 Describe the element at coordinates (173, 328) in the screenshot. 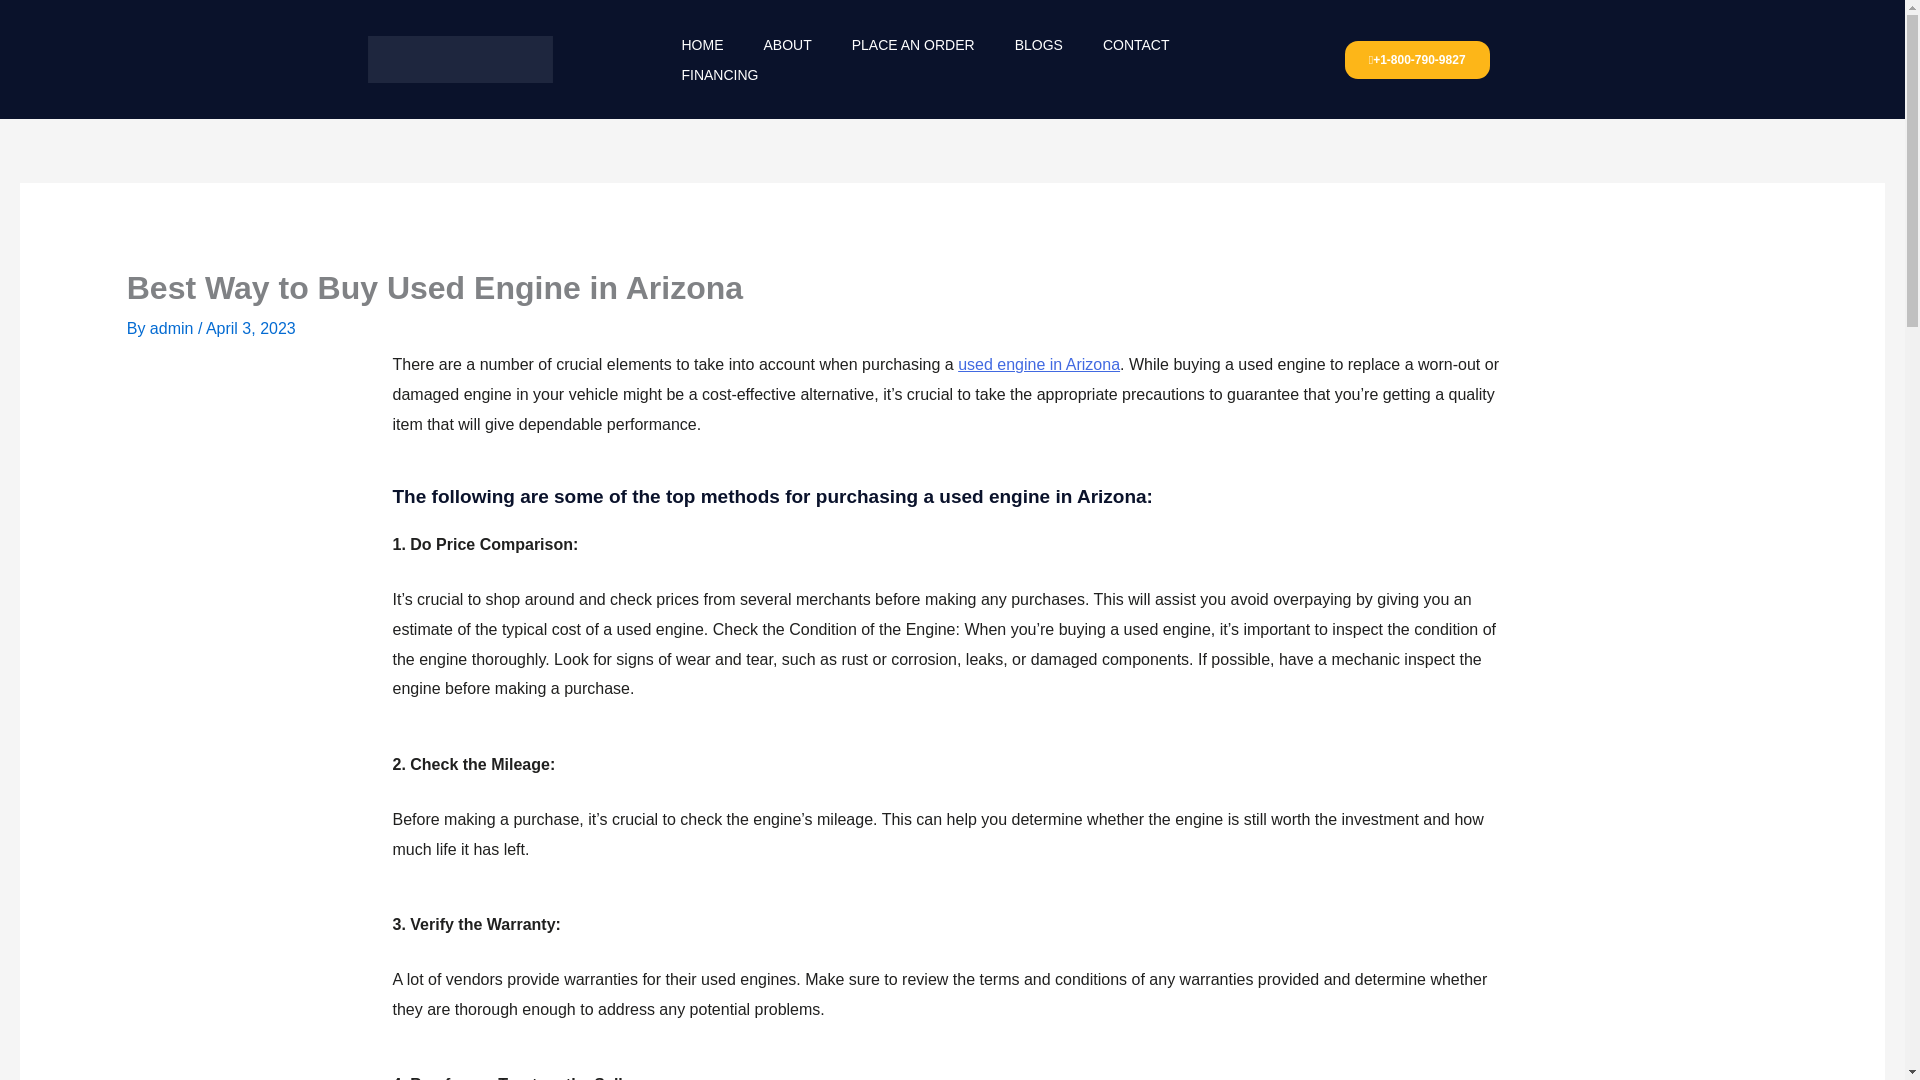

I see `admin` at that location.